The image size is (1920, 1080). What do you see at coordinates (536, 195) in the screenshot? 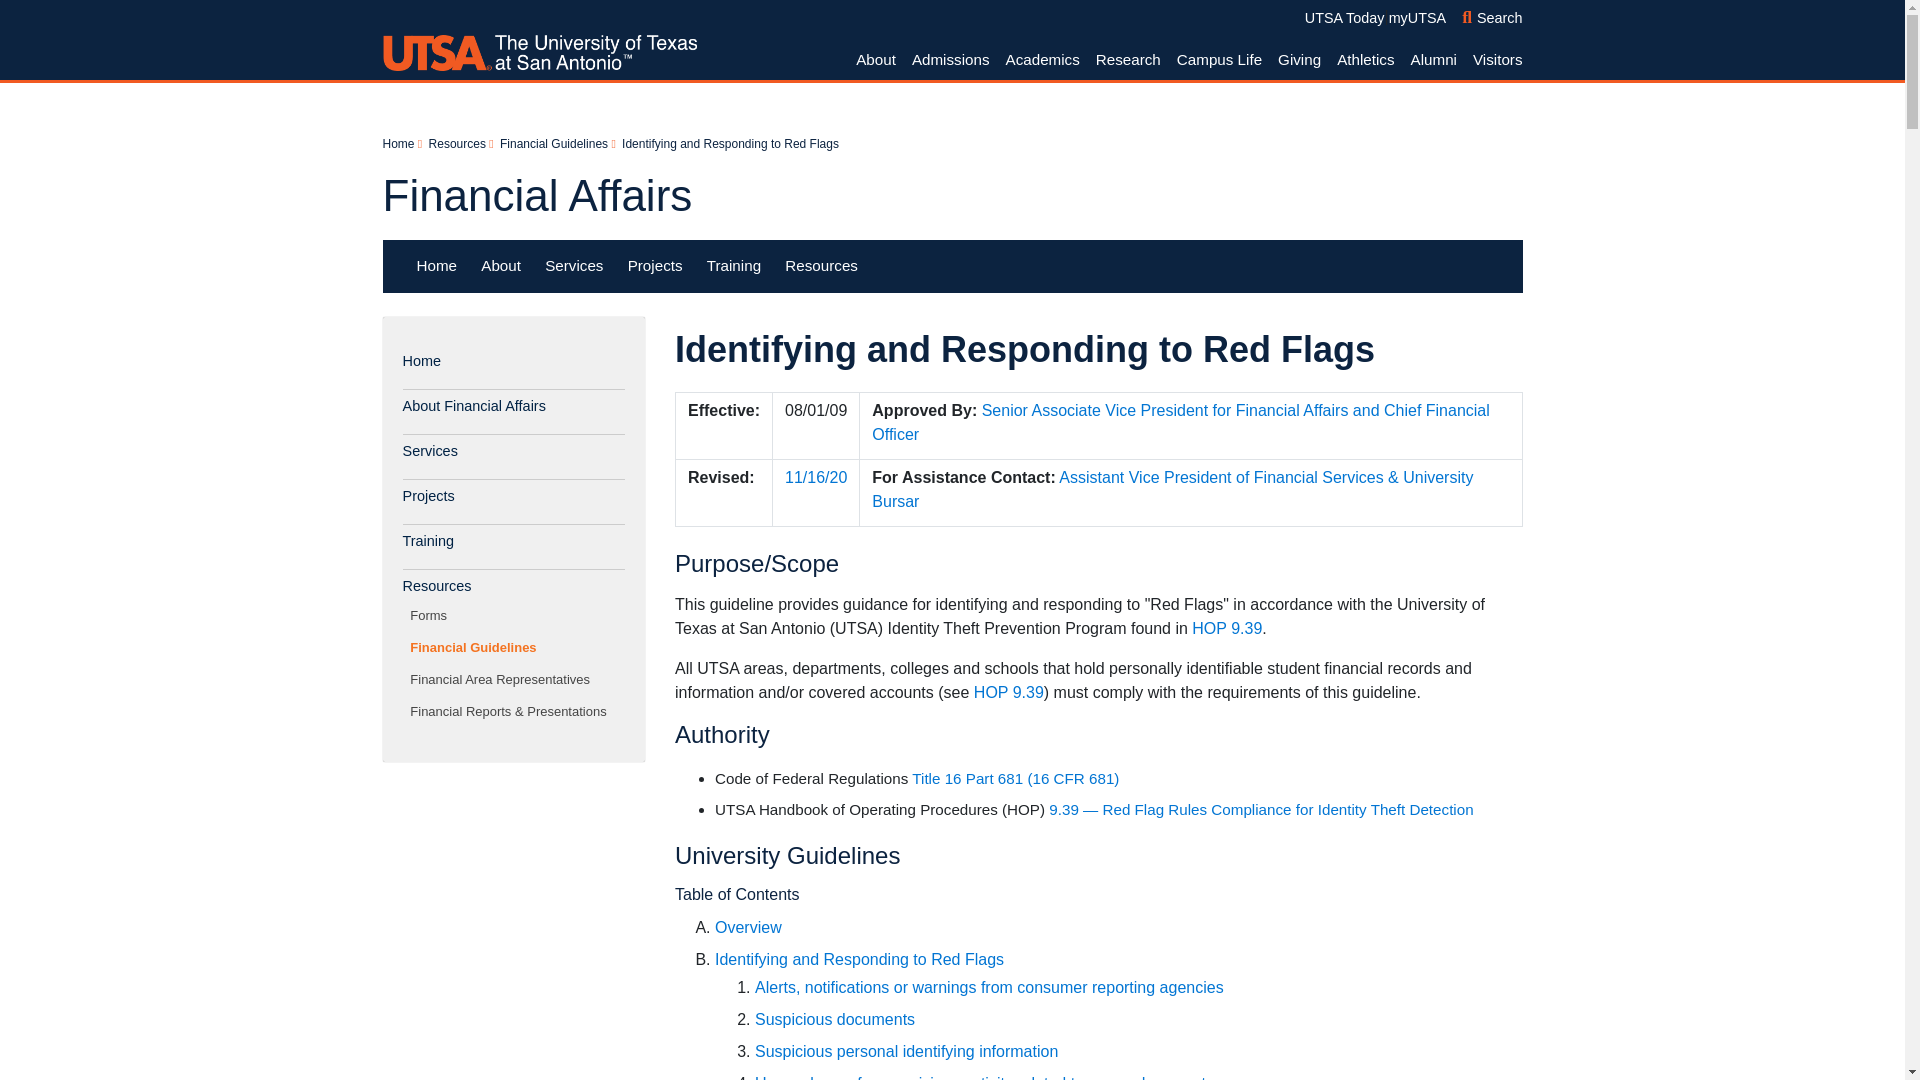
I see `About` at bounding box center [536, 195].